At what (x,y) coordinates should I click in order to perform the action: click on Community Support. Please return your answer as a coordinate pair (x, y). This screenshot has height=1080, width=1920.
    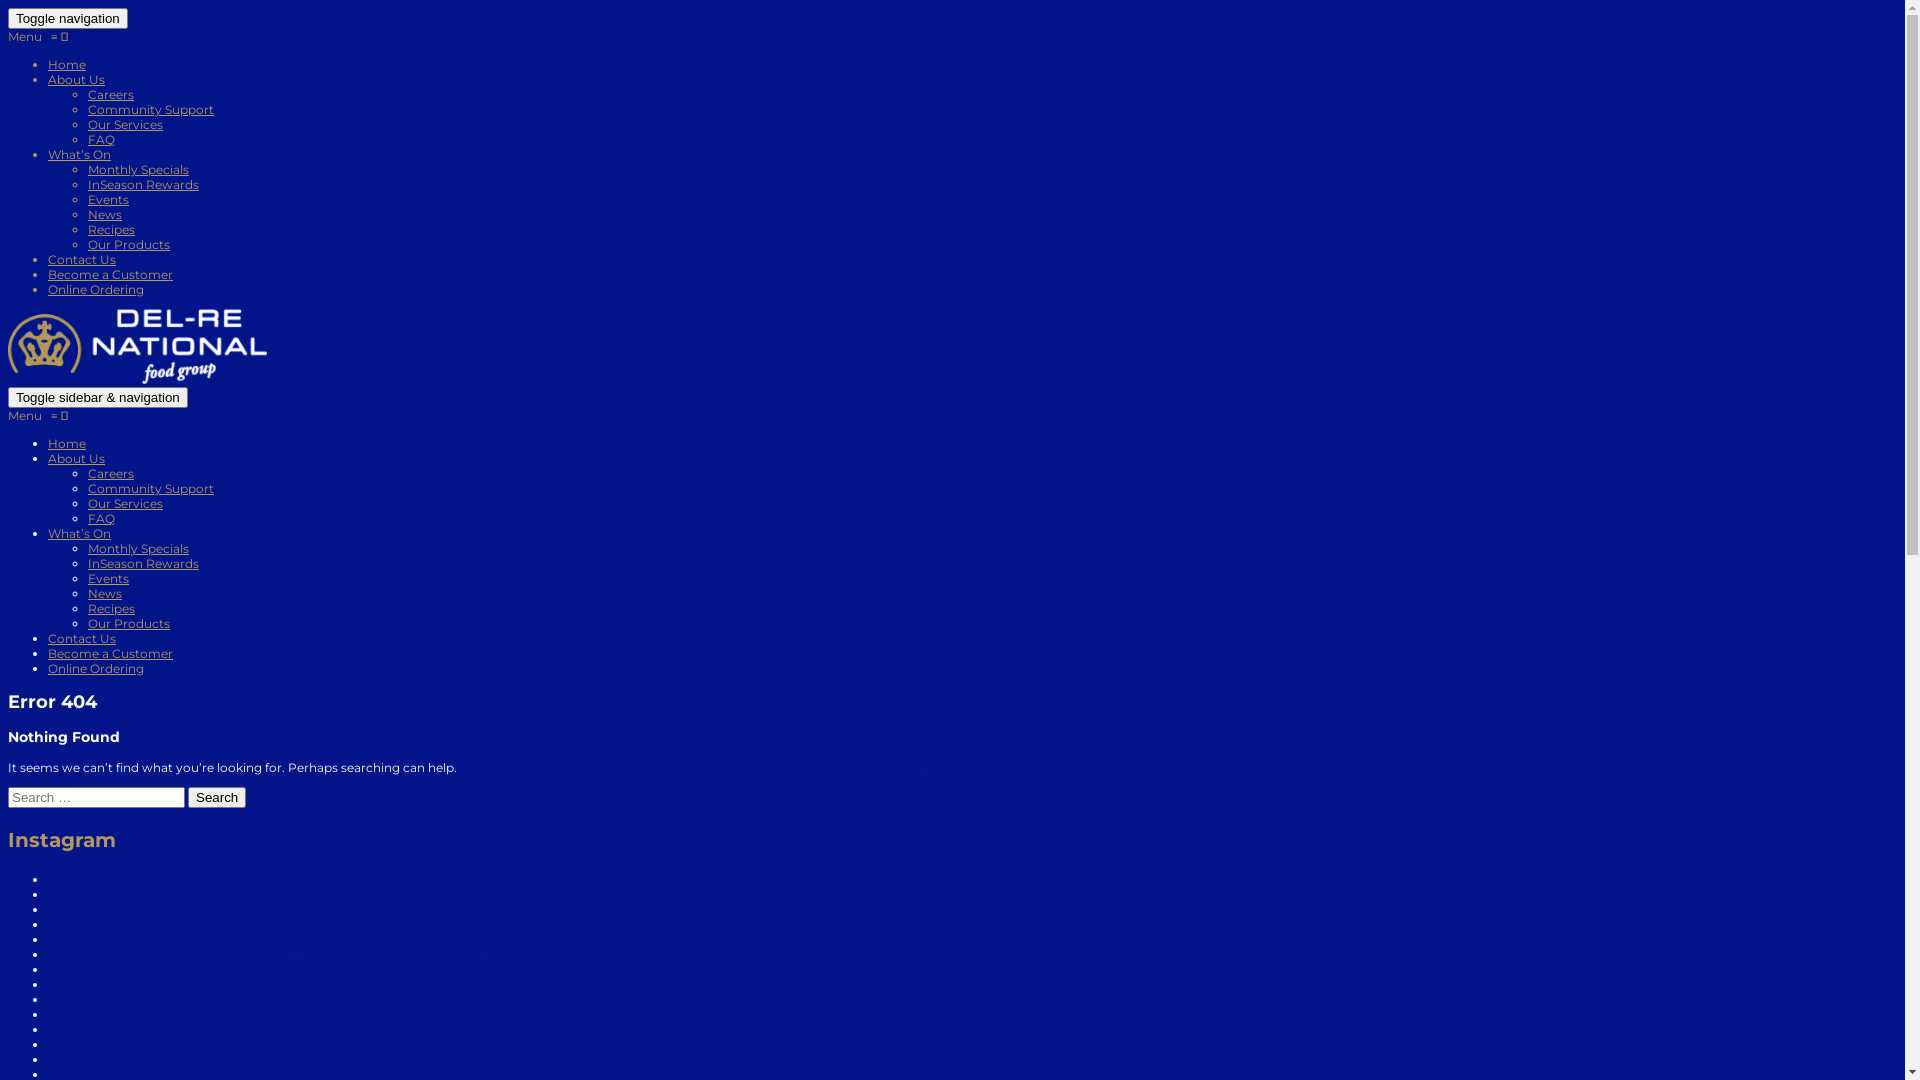
    Looking at the image, I should click on (151, 110).